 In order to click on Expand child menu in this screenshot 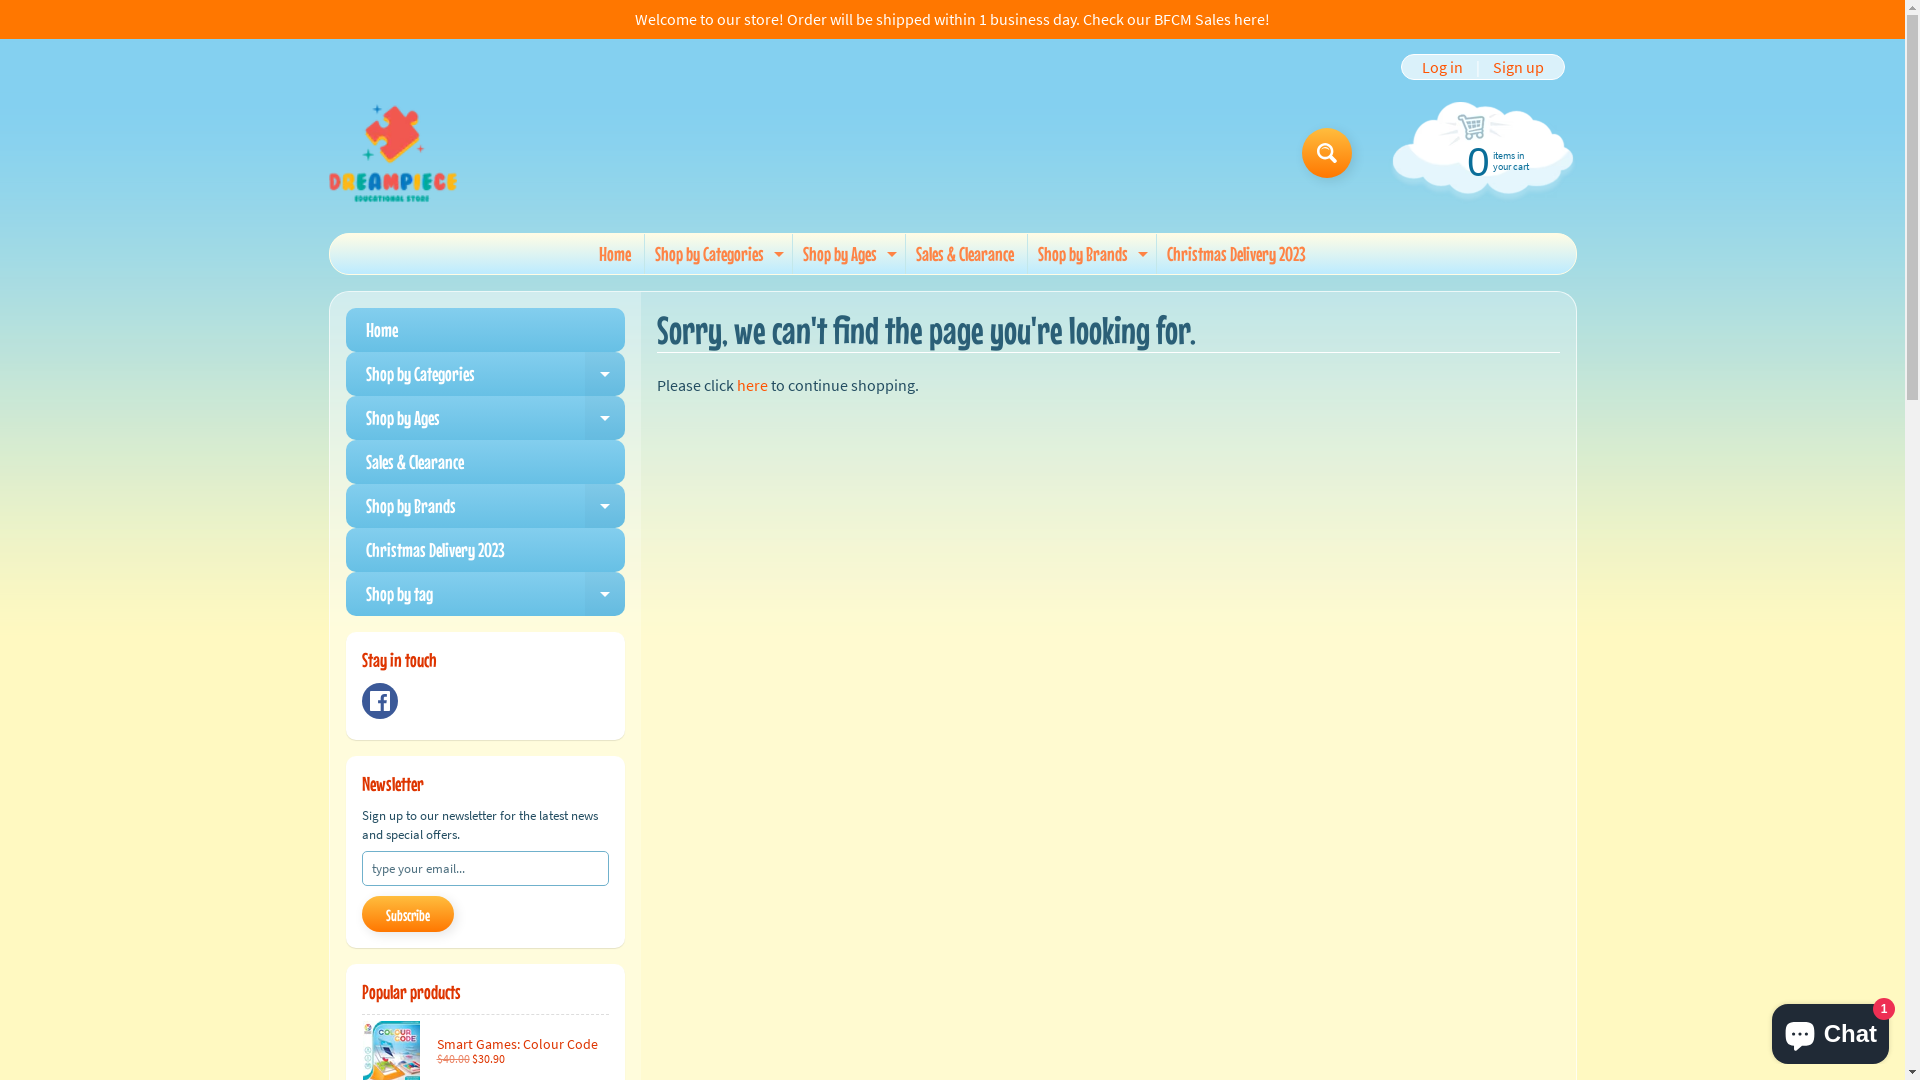, I will do `click(892, 254)`.